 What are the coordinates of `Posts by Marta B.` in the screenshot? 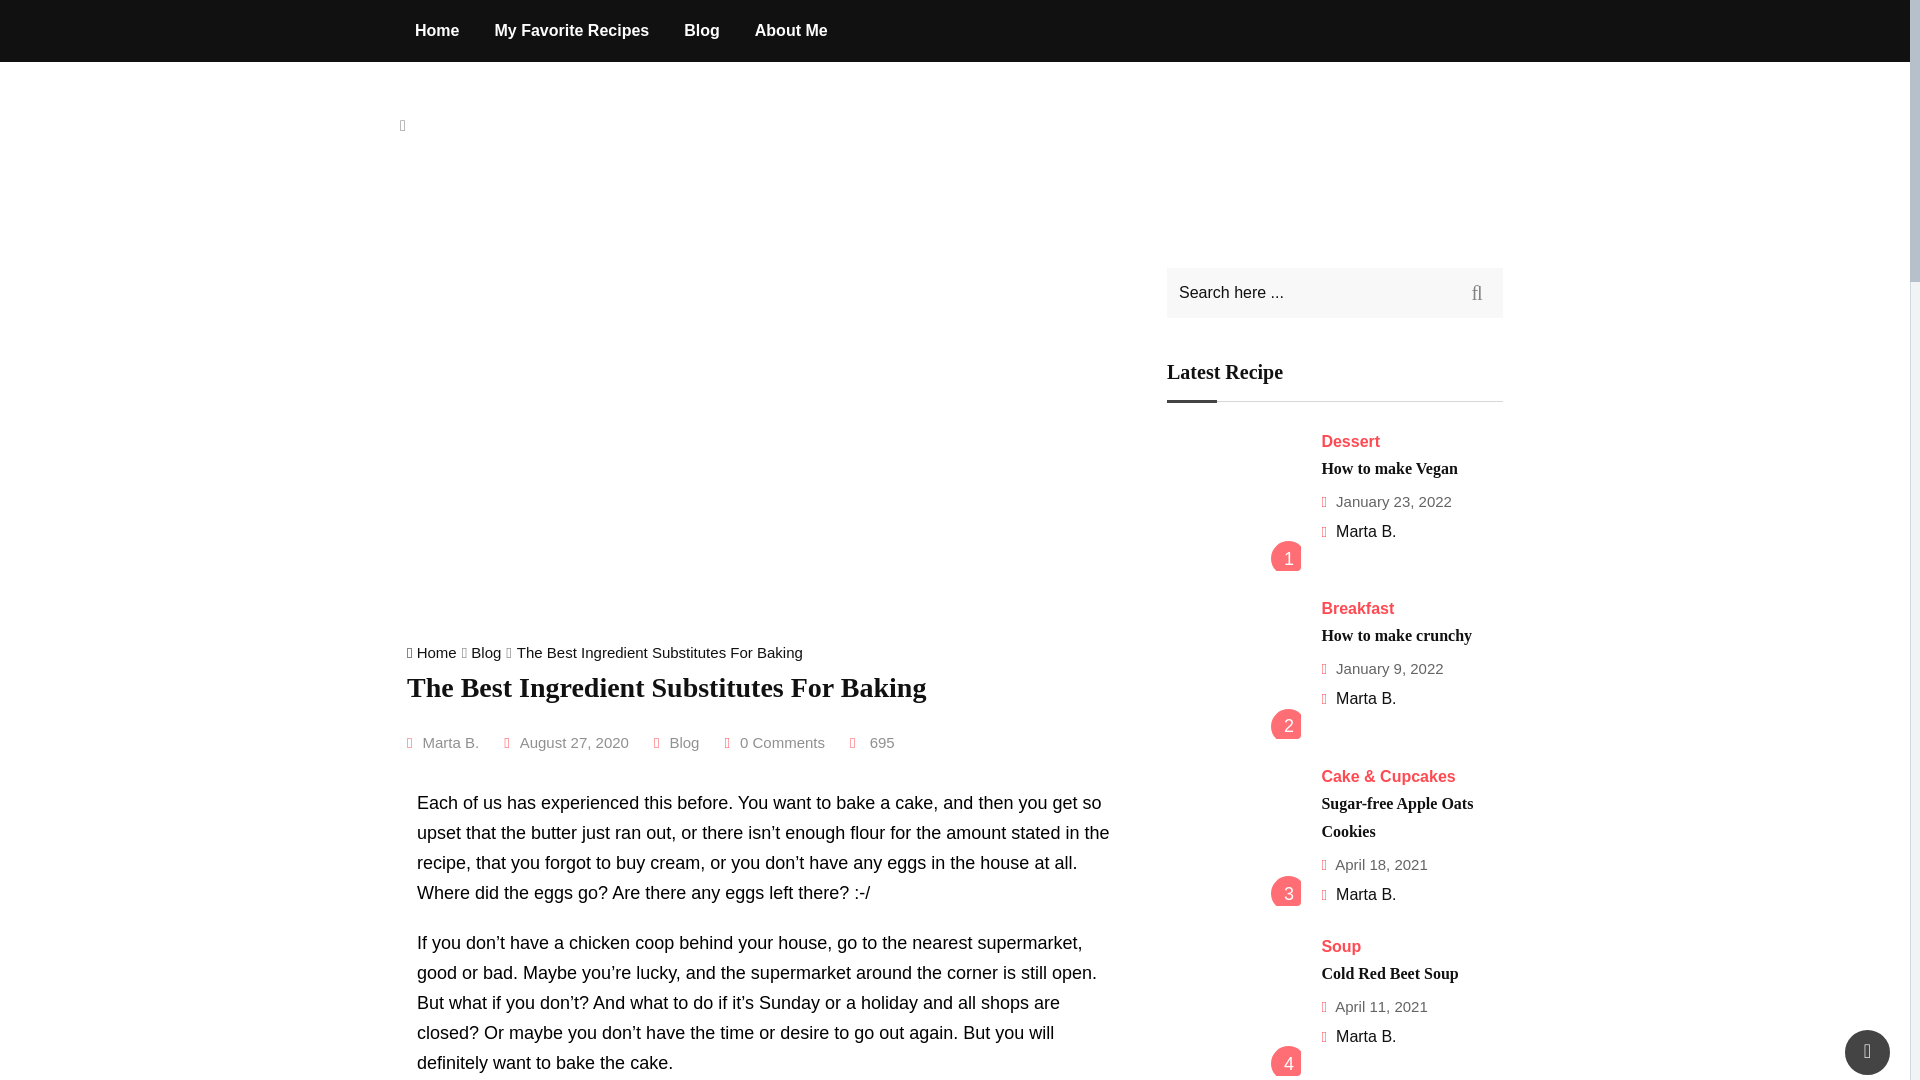 It's located at (1366, 1036).